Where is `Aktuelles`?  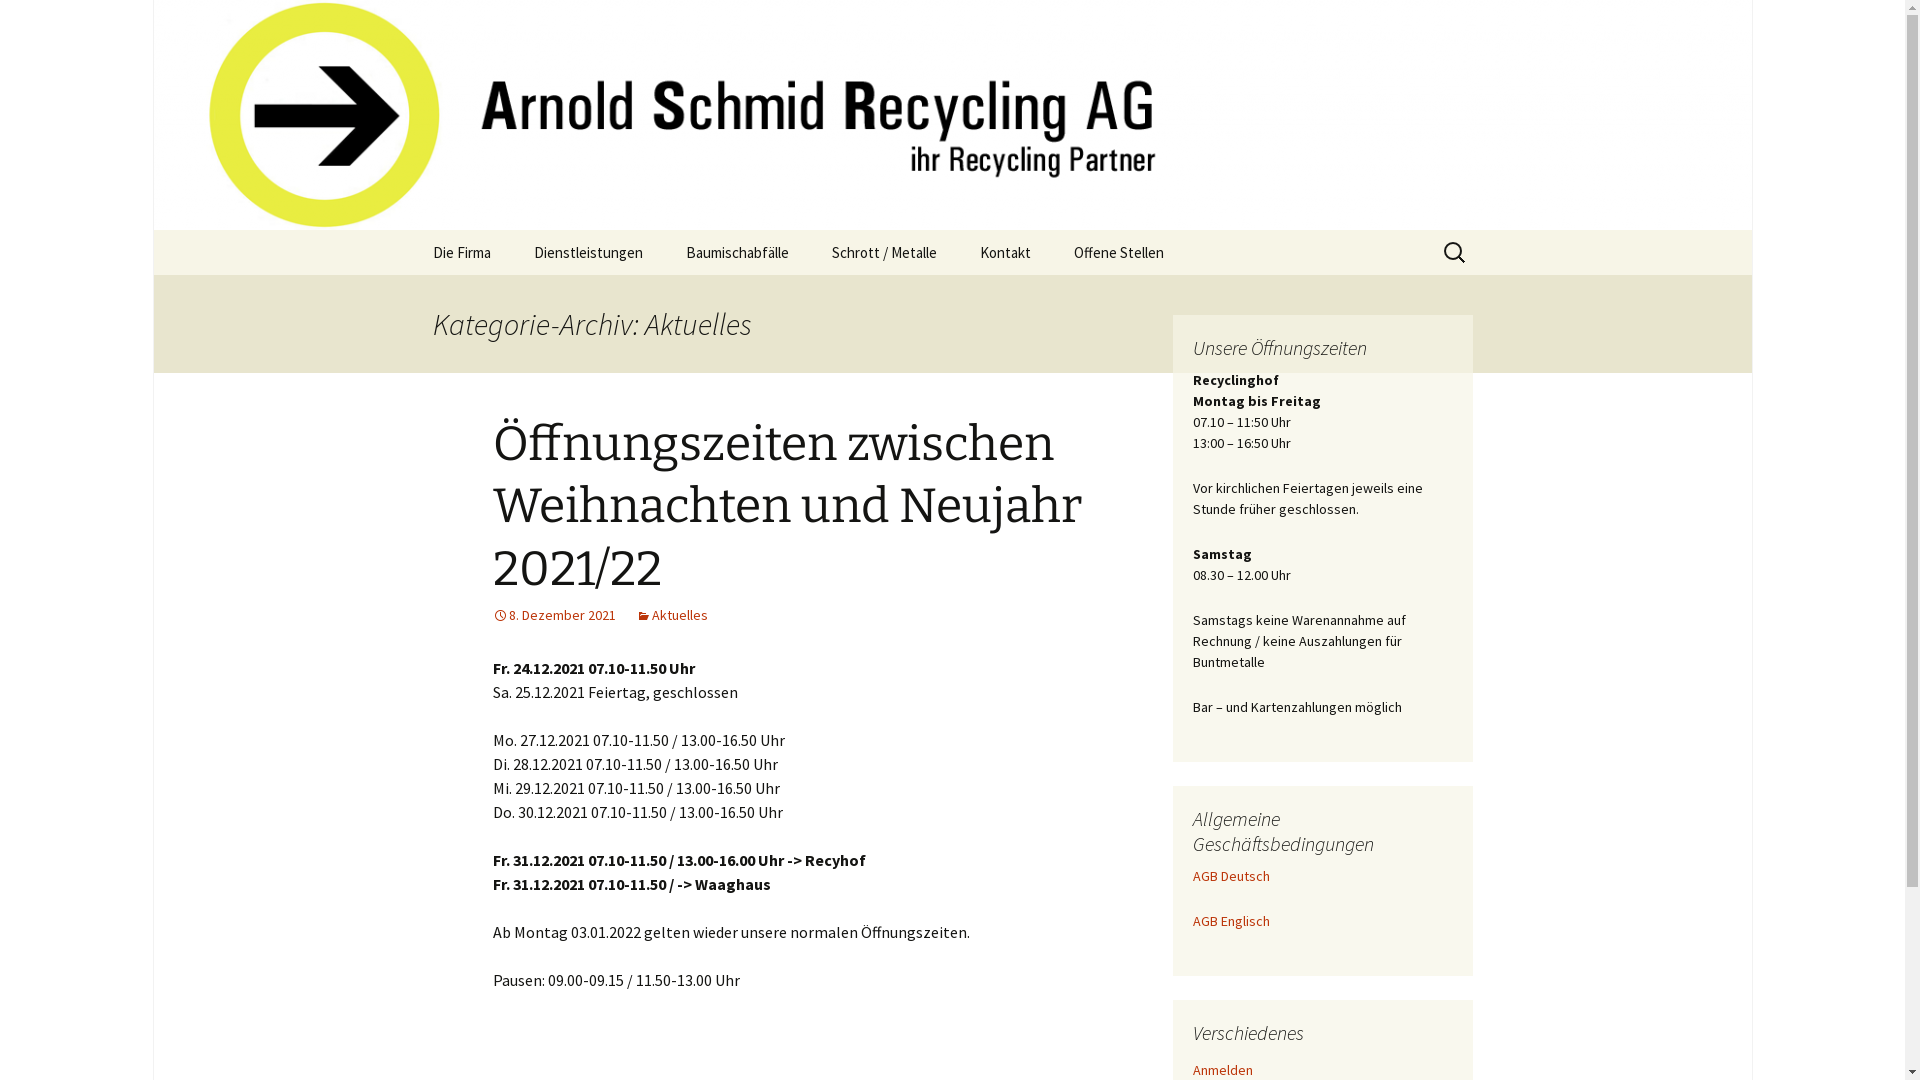 Aktuelles is located at coordinates (672, 614).